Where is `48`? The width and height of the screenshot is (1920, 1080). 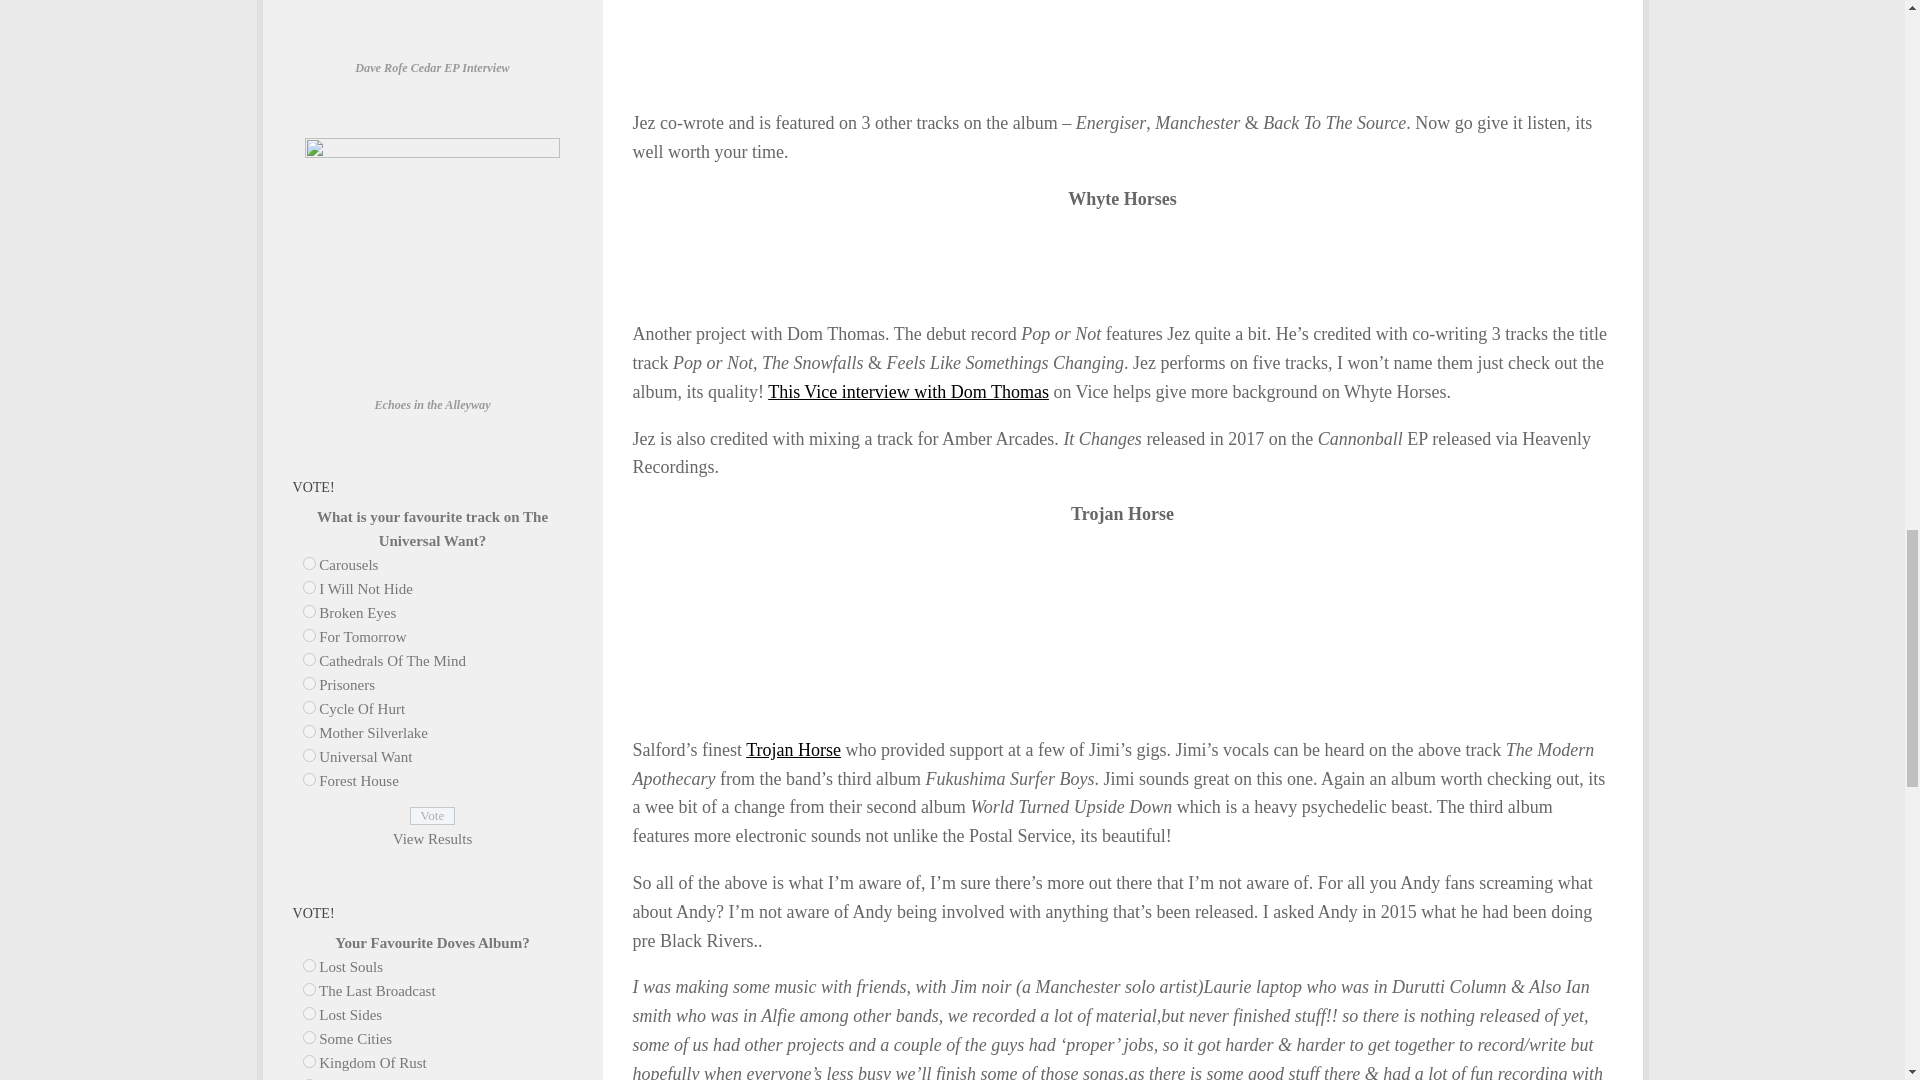
48 is located at coordinates (308, 658).